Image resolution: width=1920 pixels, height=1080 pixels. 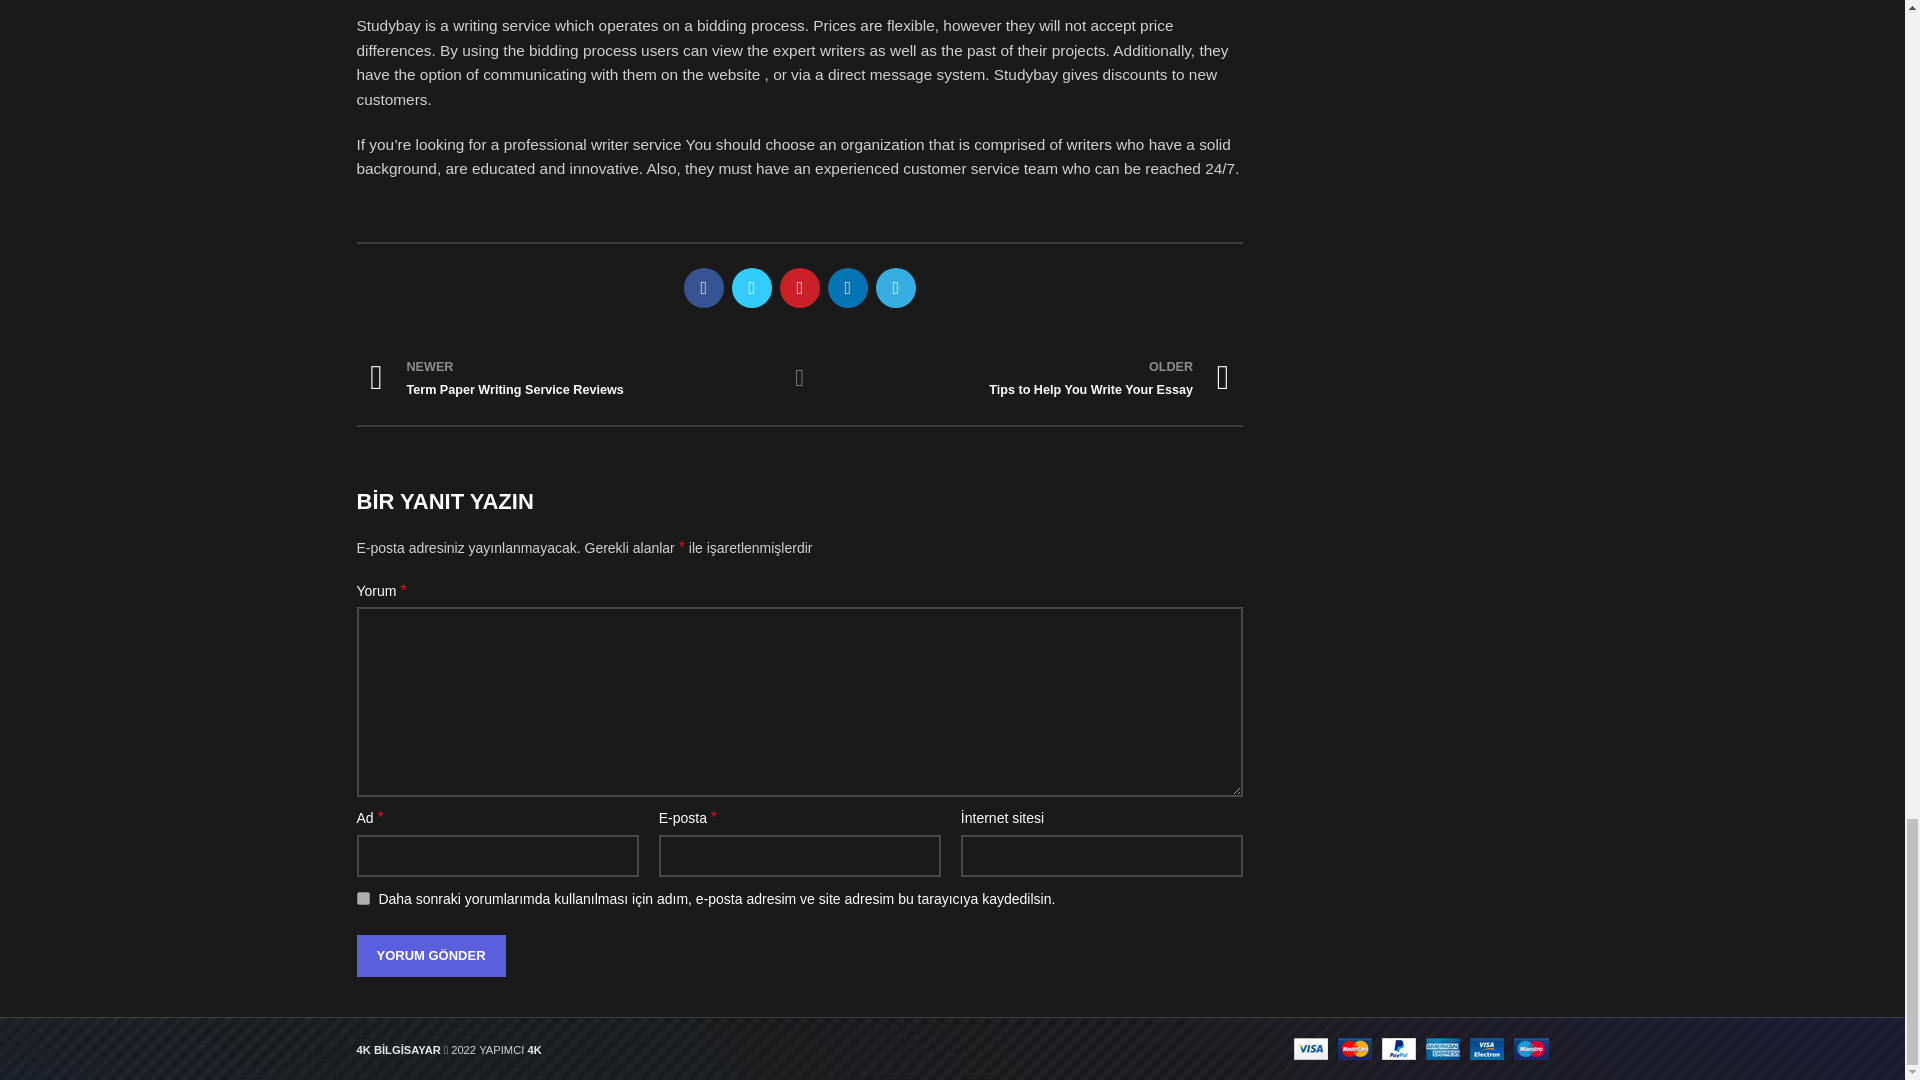 I want to click on yes, so click(x=1028, y=378).